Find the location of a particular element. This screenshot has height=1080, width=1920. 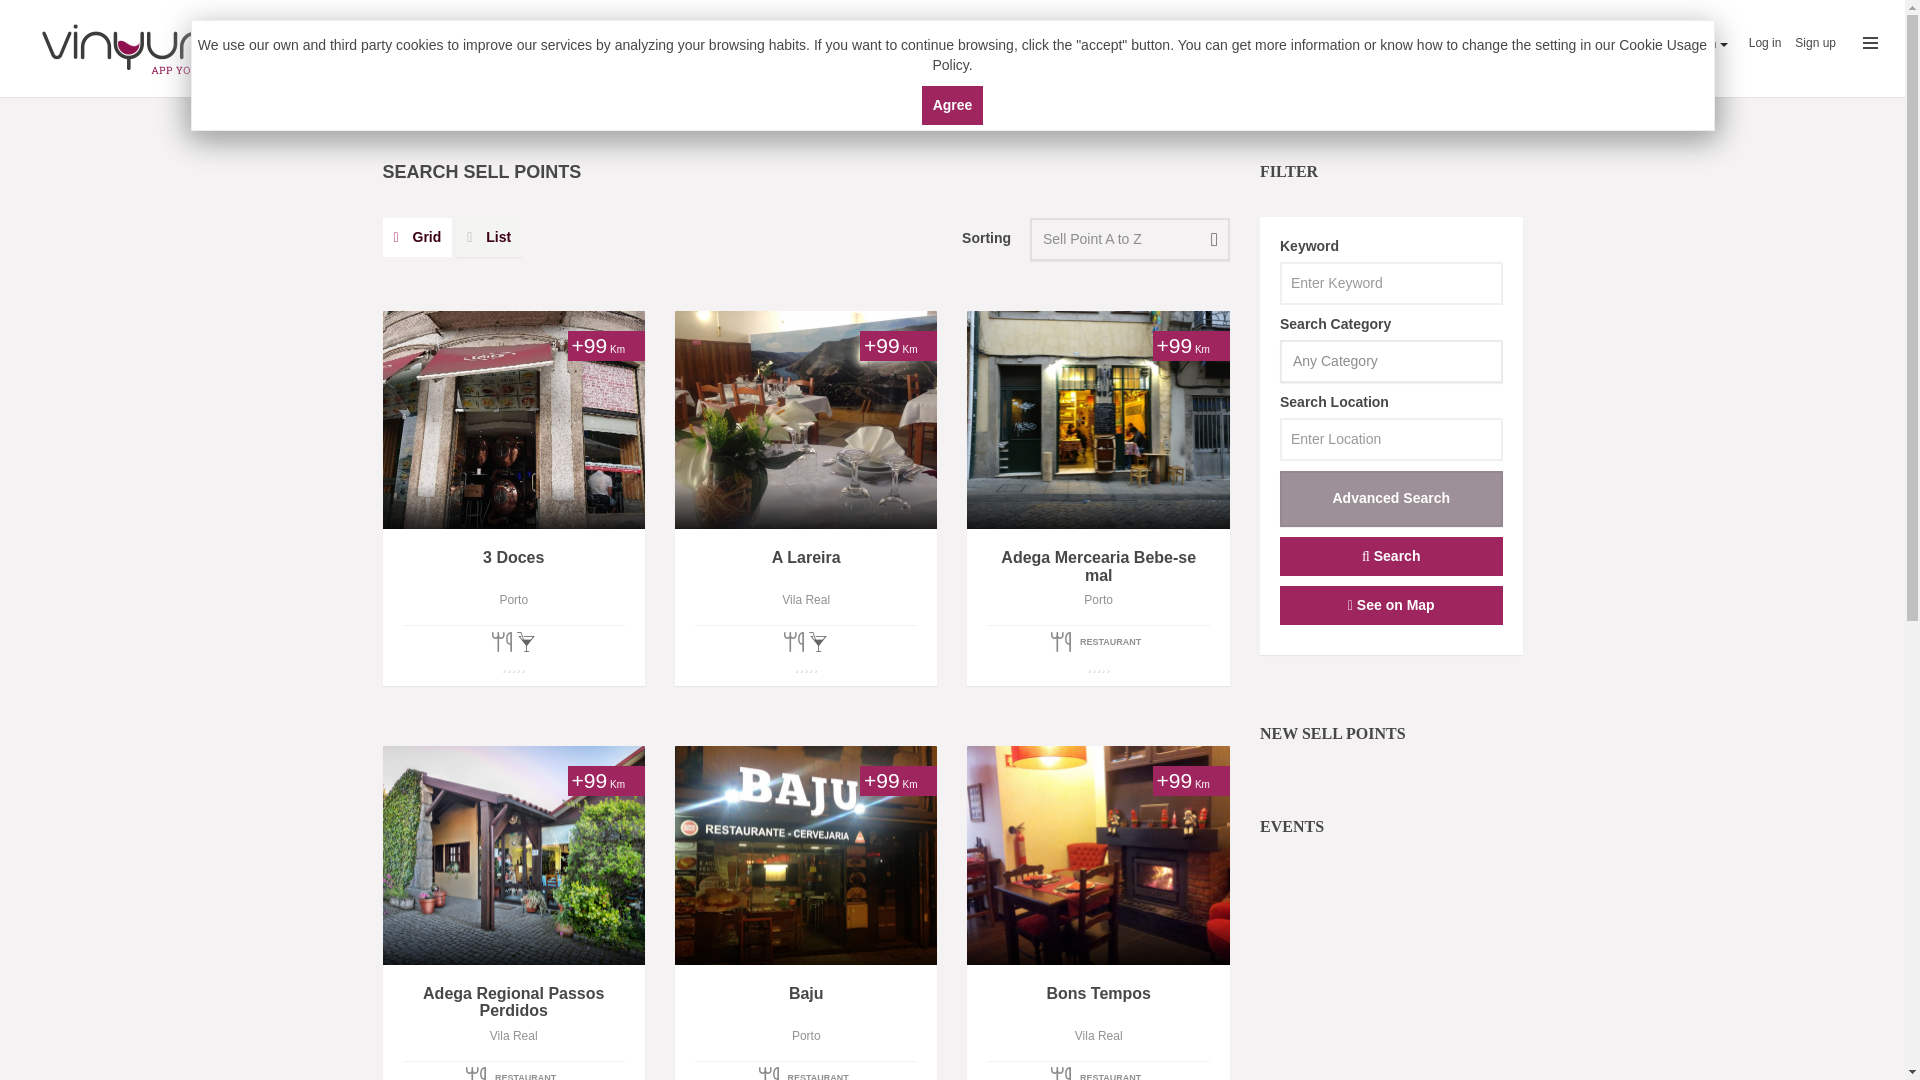

List is located at coordinates (456, 117).